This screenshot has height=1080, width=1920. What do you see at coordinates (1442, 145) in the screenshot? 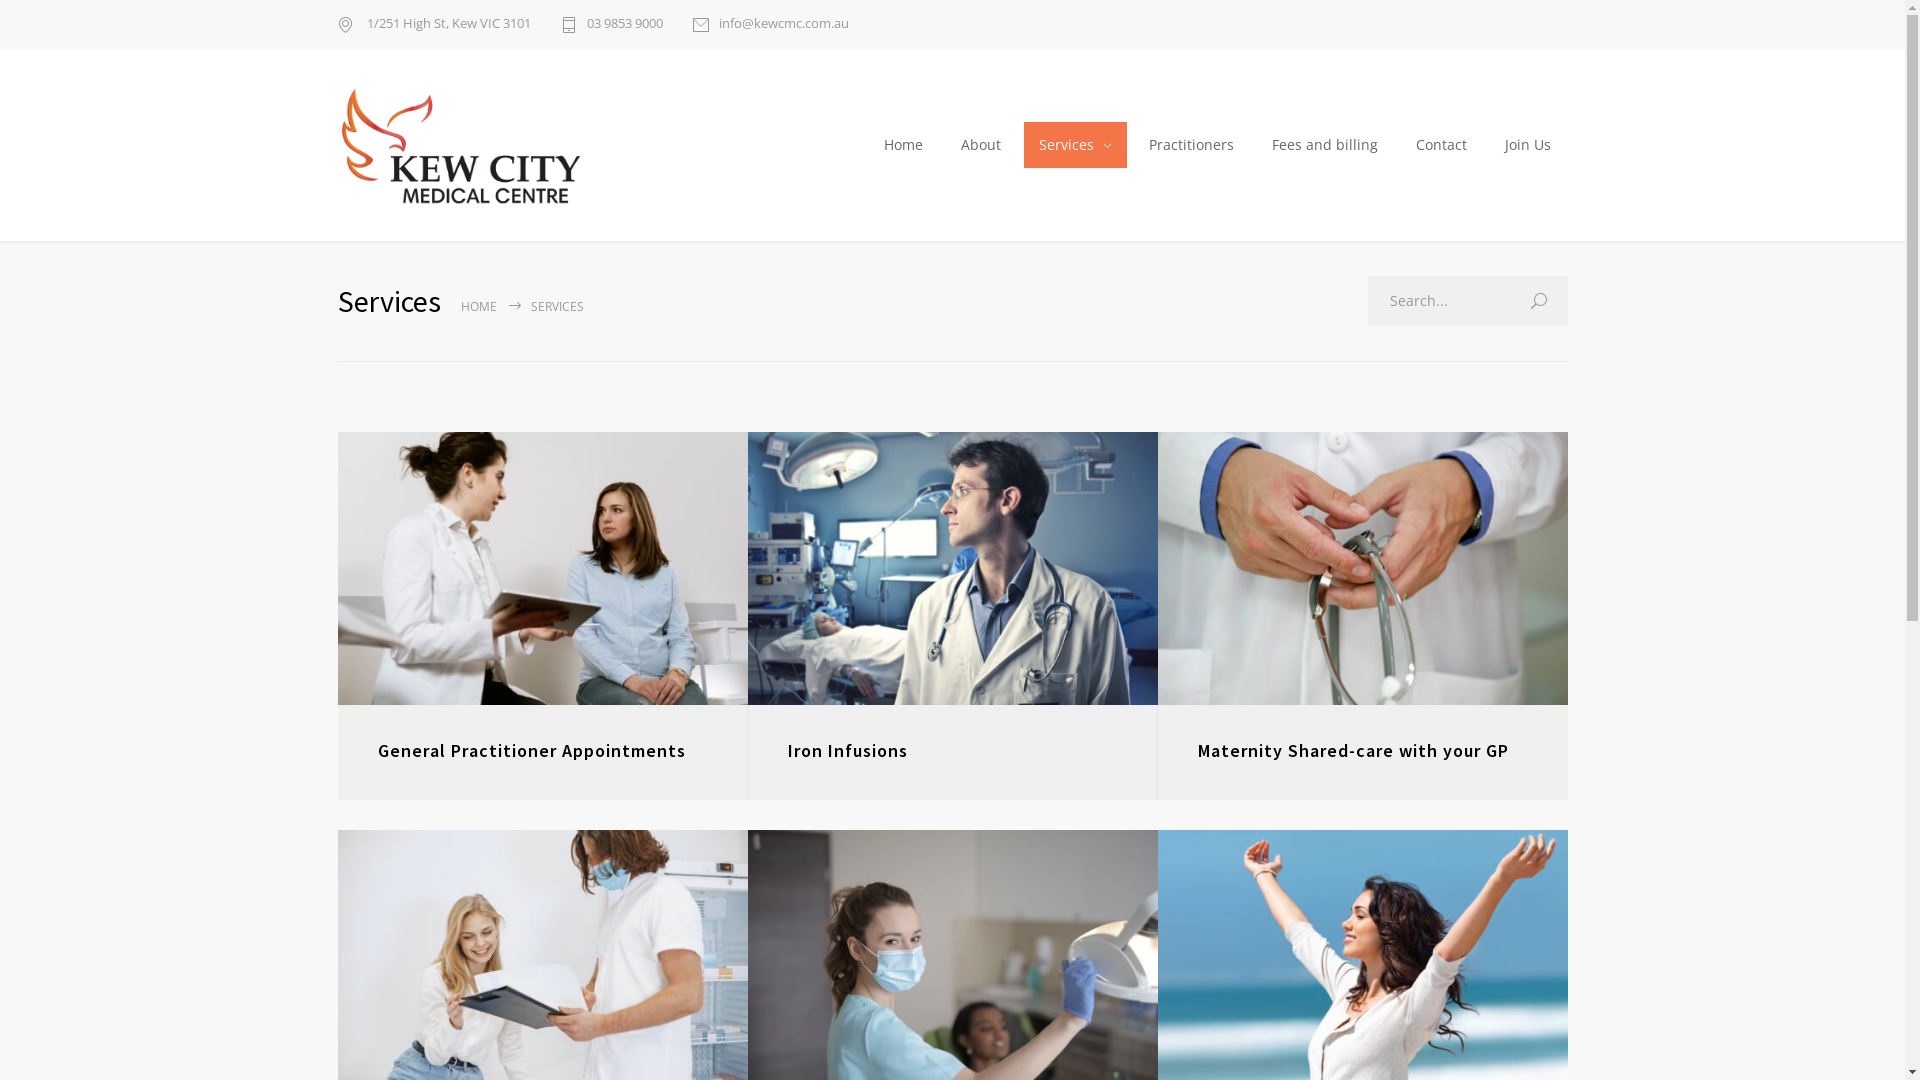
I see `Contact` at bounding box center [1442, 145].